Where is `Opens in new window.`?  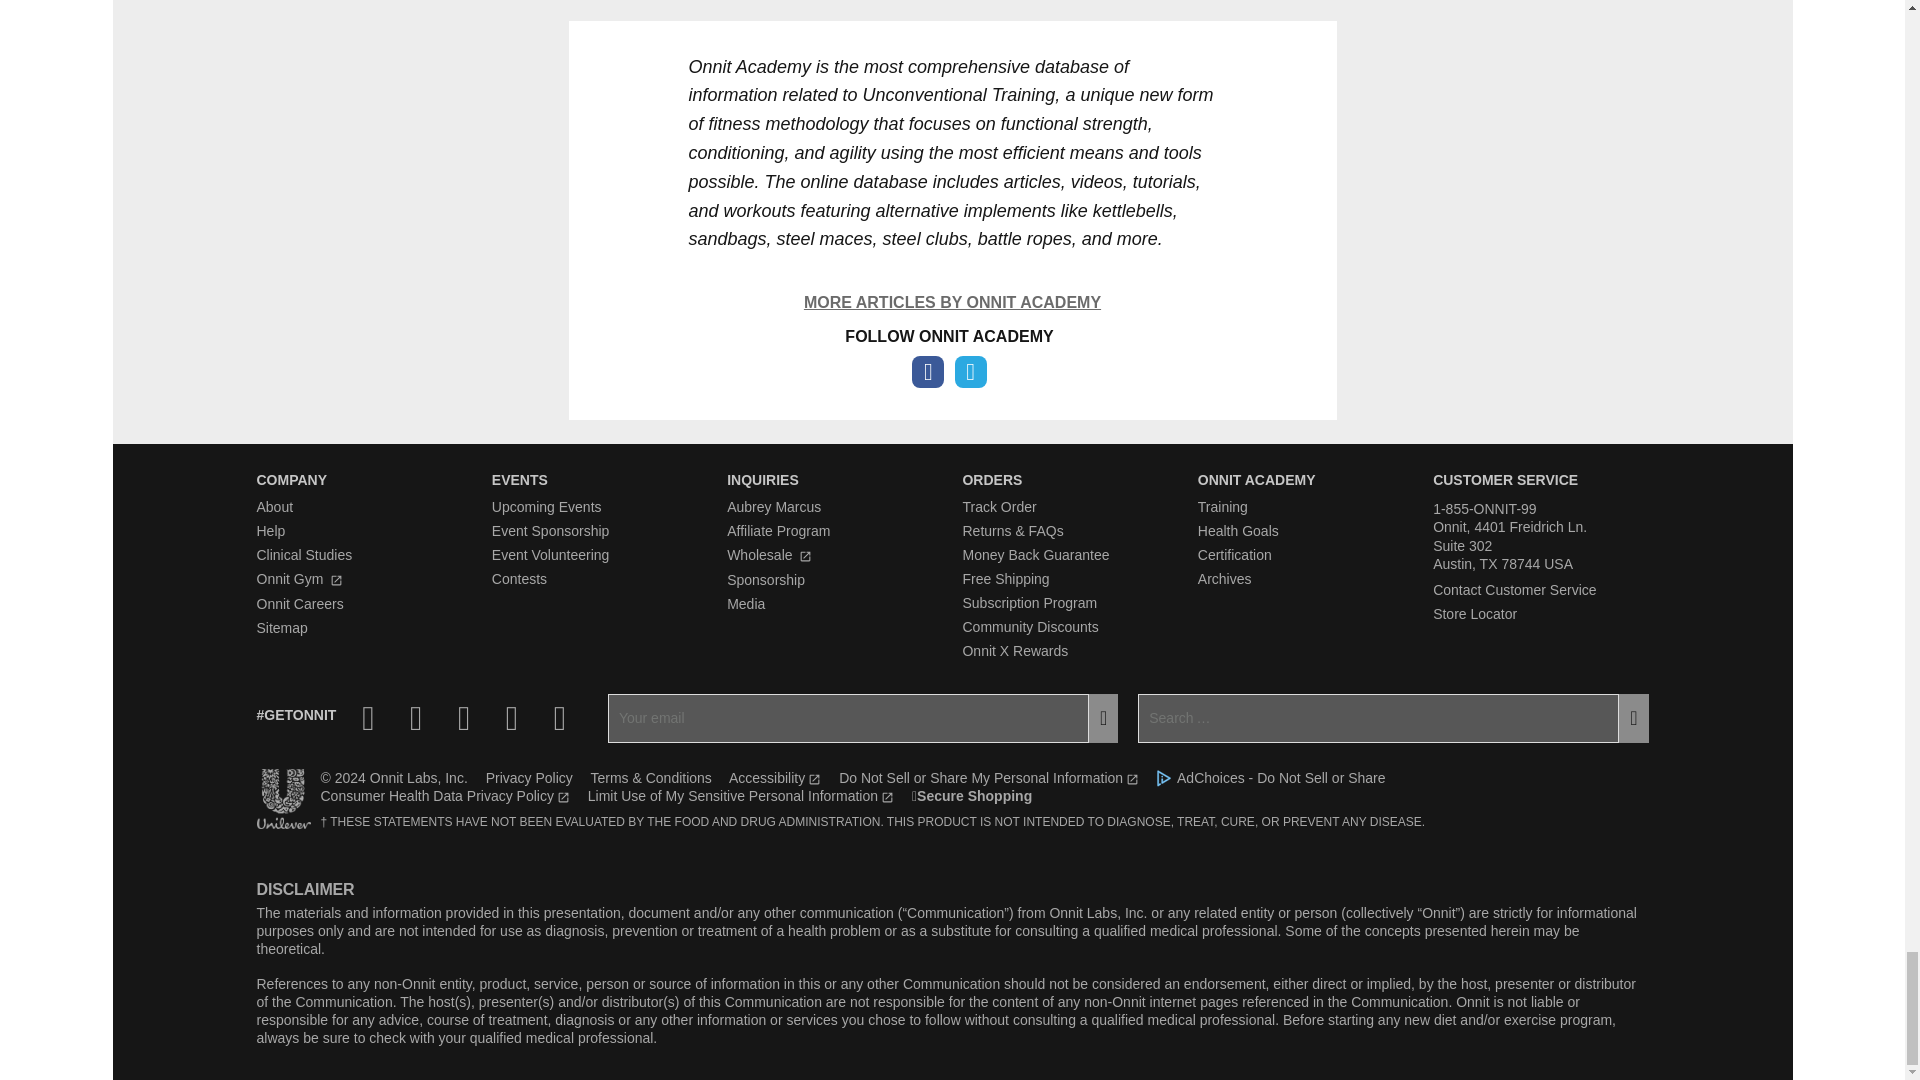 Opens in new window. is located at coordinates (1132, 780).